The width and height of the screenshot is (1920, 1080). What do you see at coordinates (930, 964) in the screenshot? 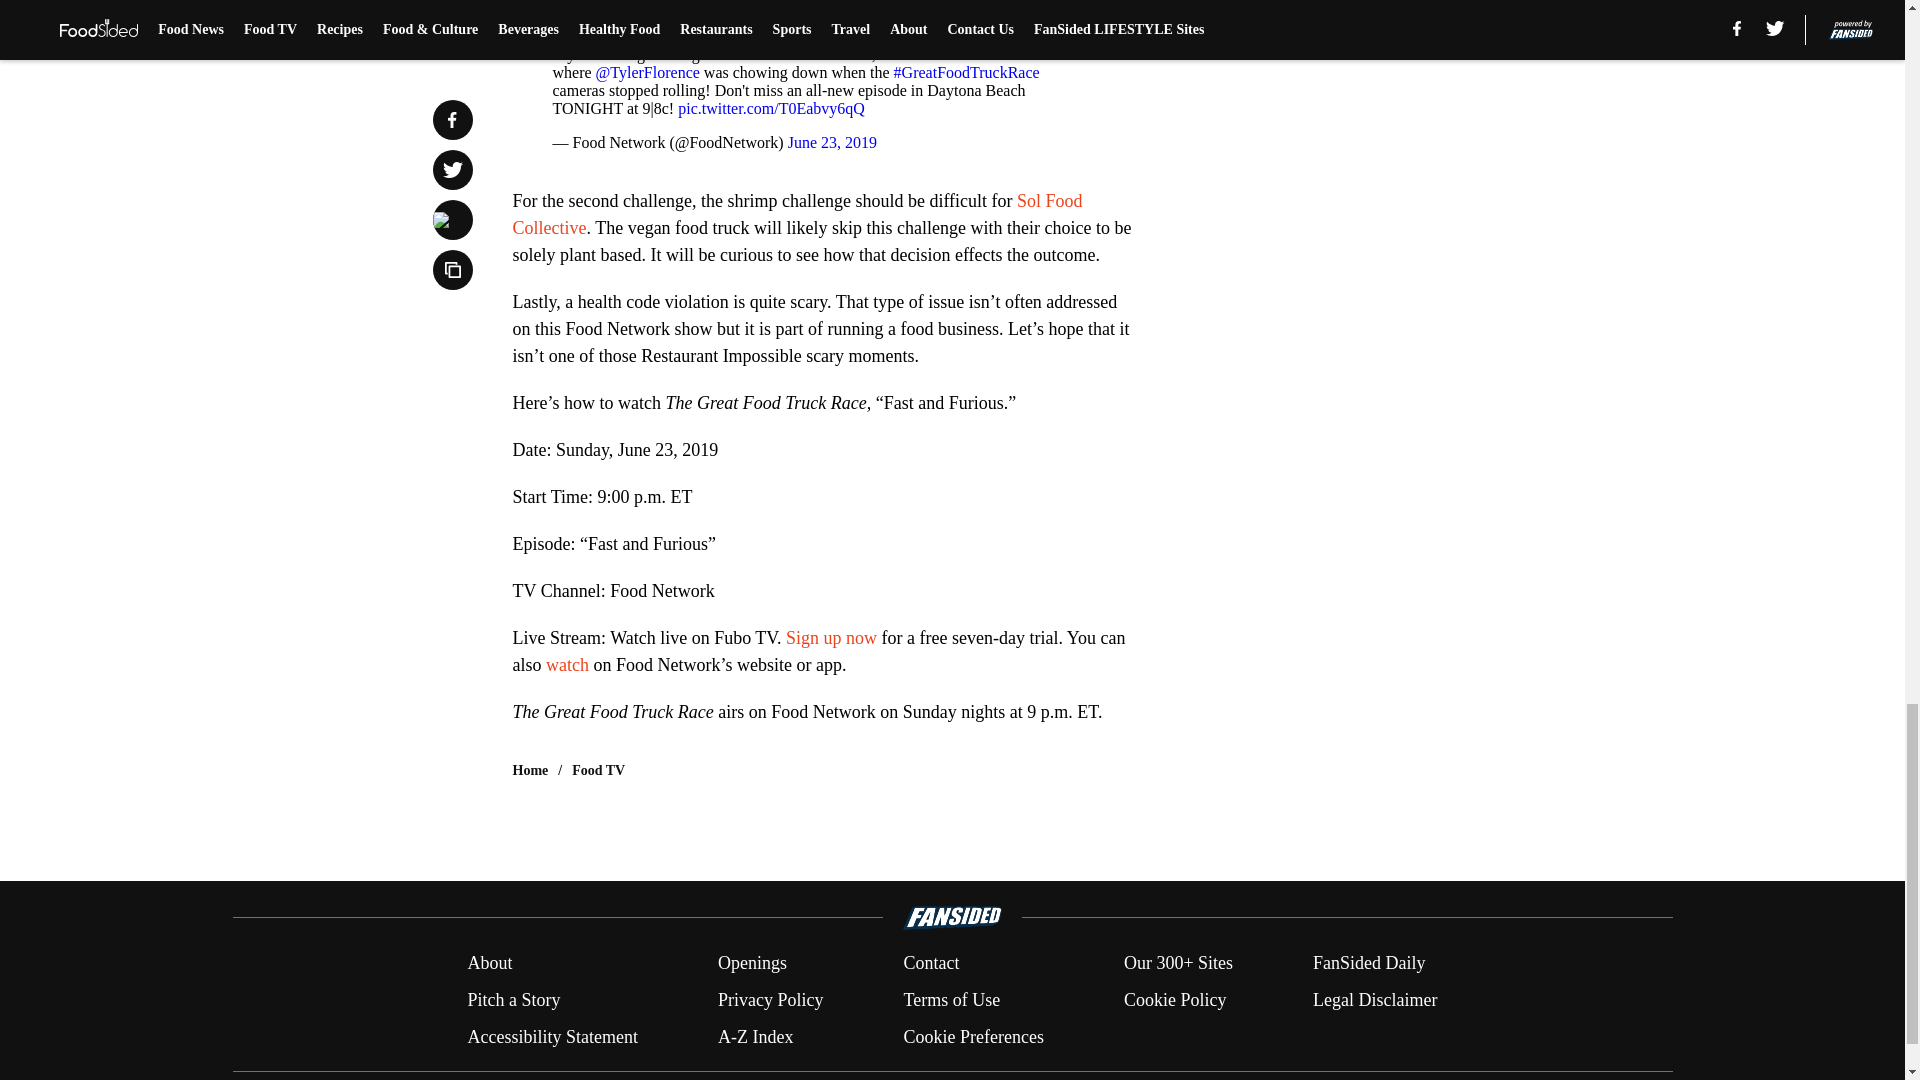
I see `Contact` at bounding box center [930, 964].